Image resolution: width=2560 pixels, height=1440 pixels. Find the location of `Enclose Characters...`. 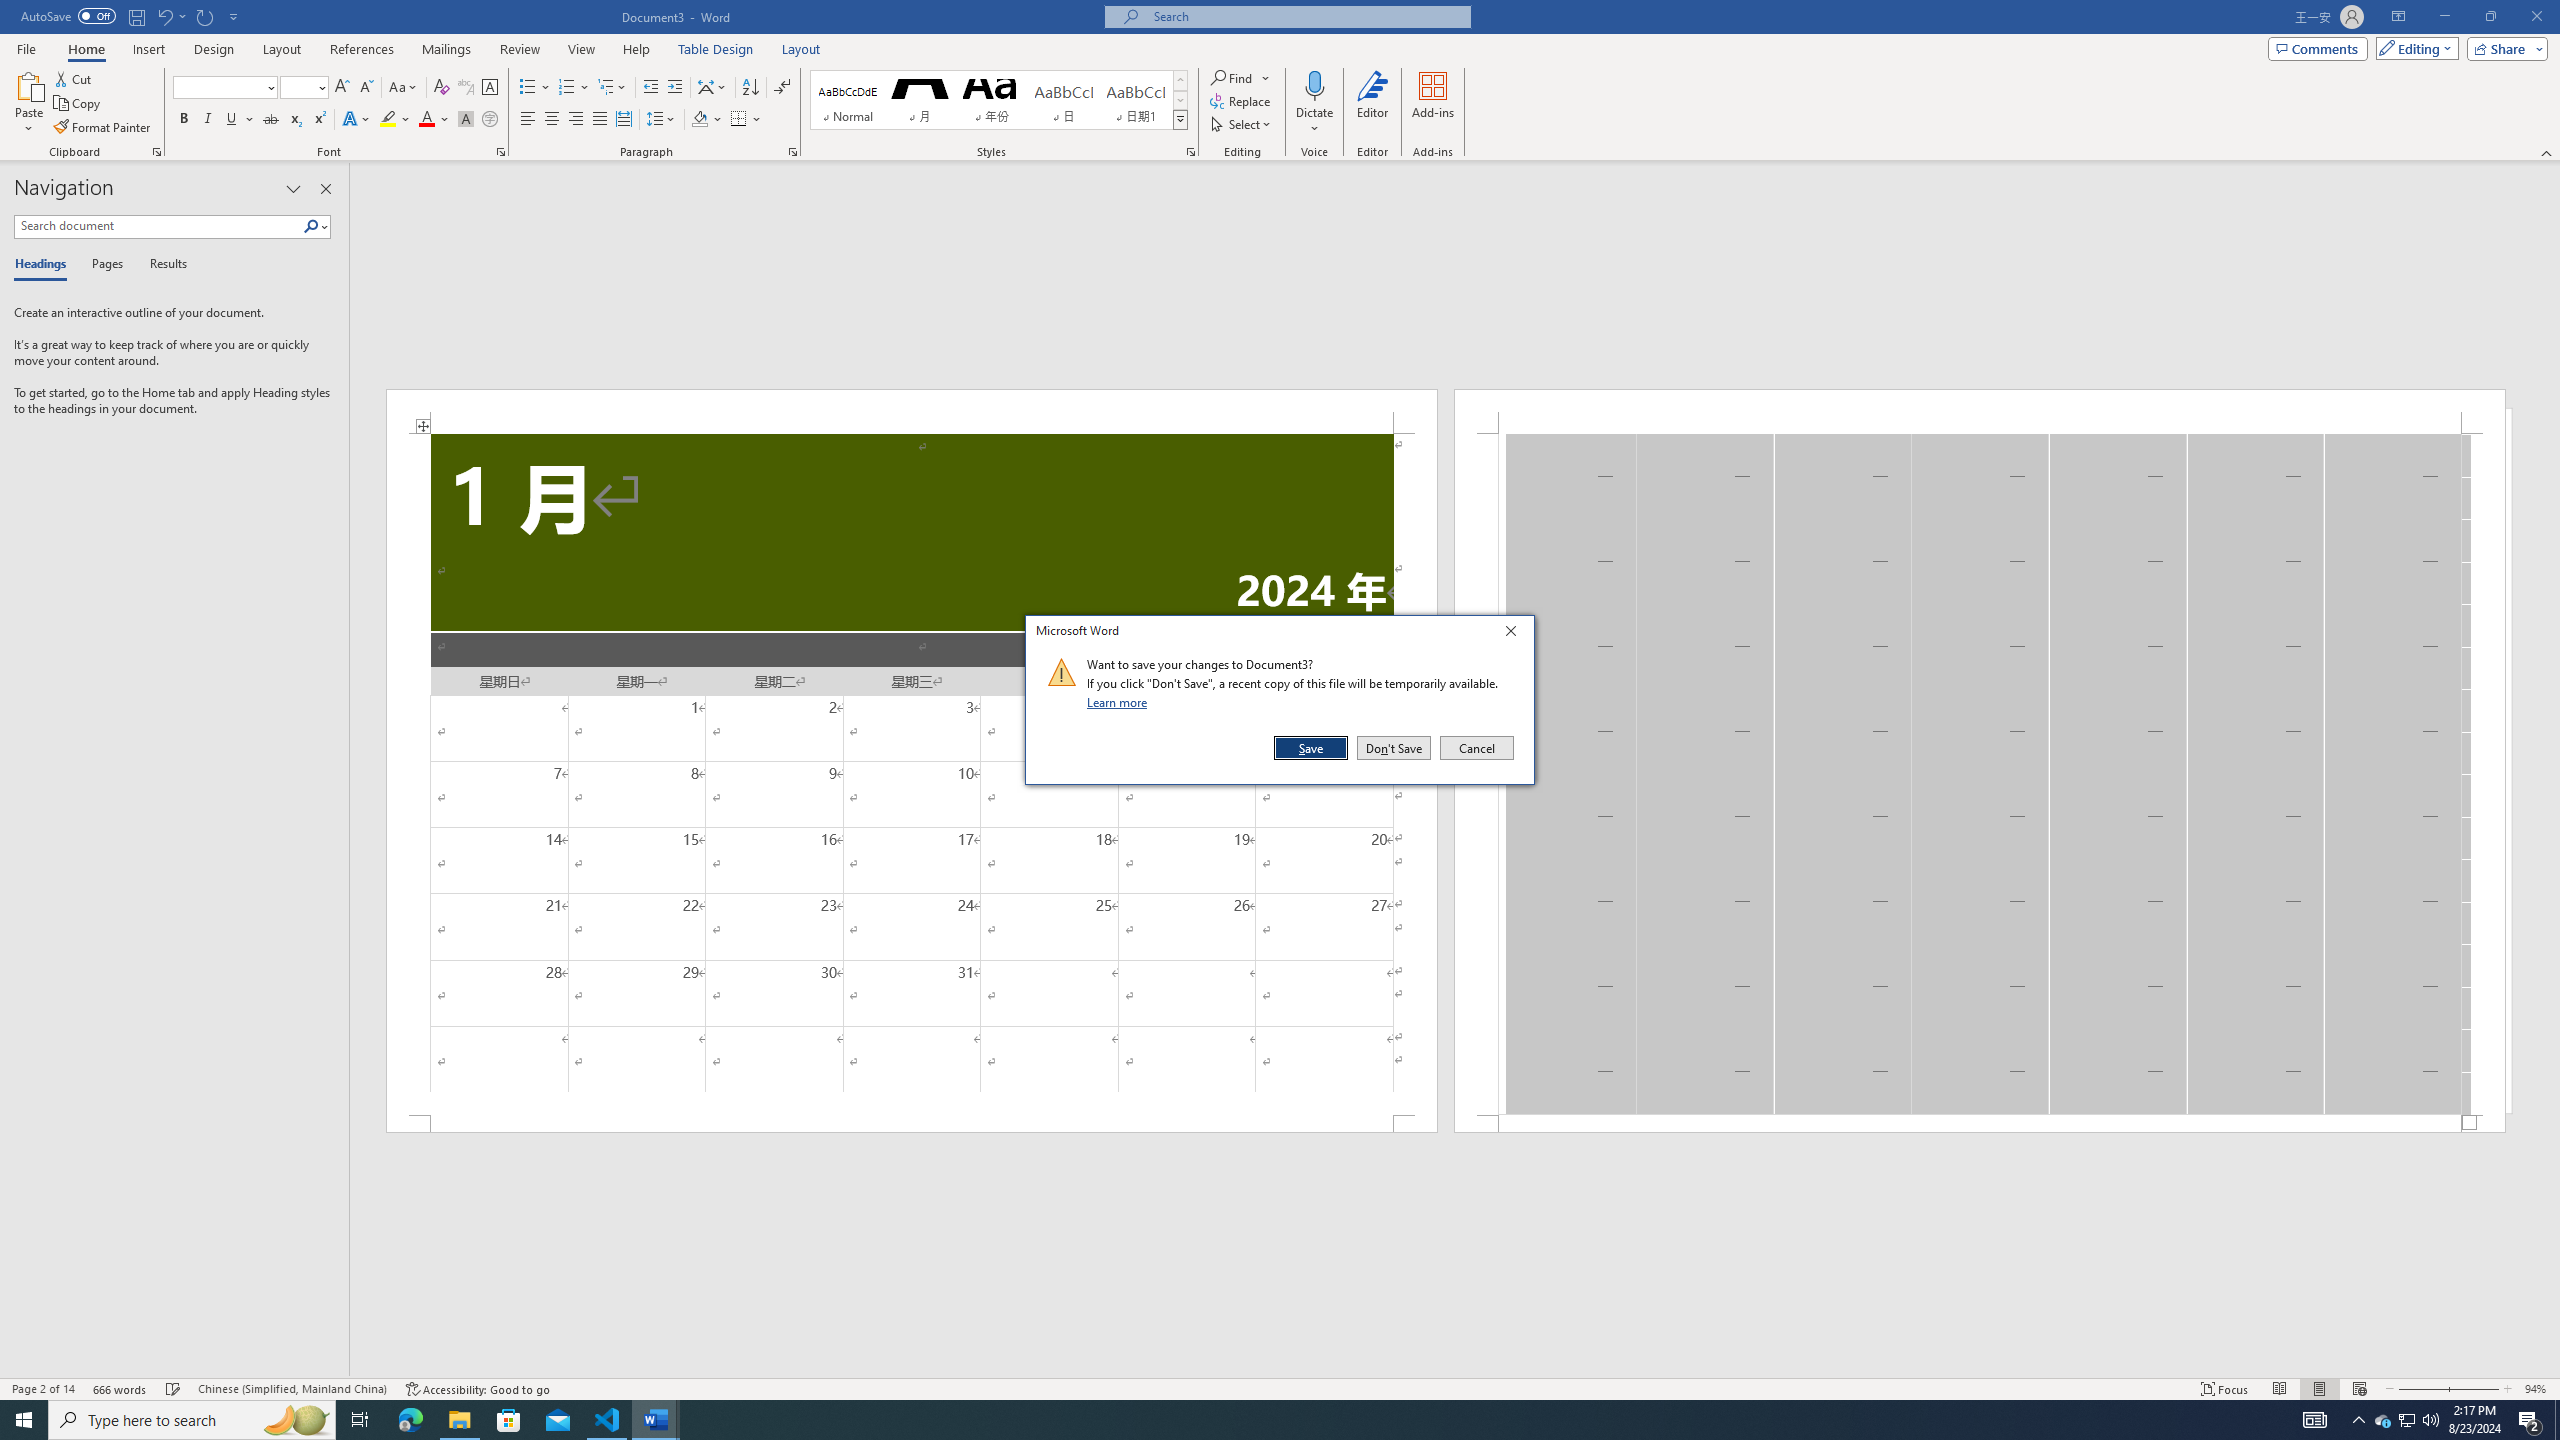

Enclose Characters... is located at coordinates (490, 120).